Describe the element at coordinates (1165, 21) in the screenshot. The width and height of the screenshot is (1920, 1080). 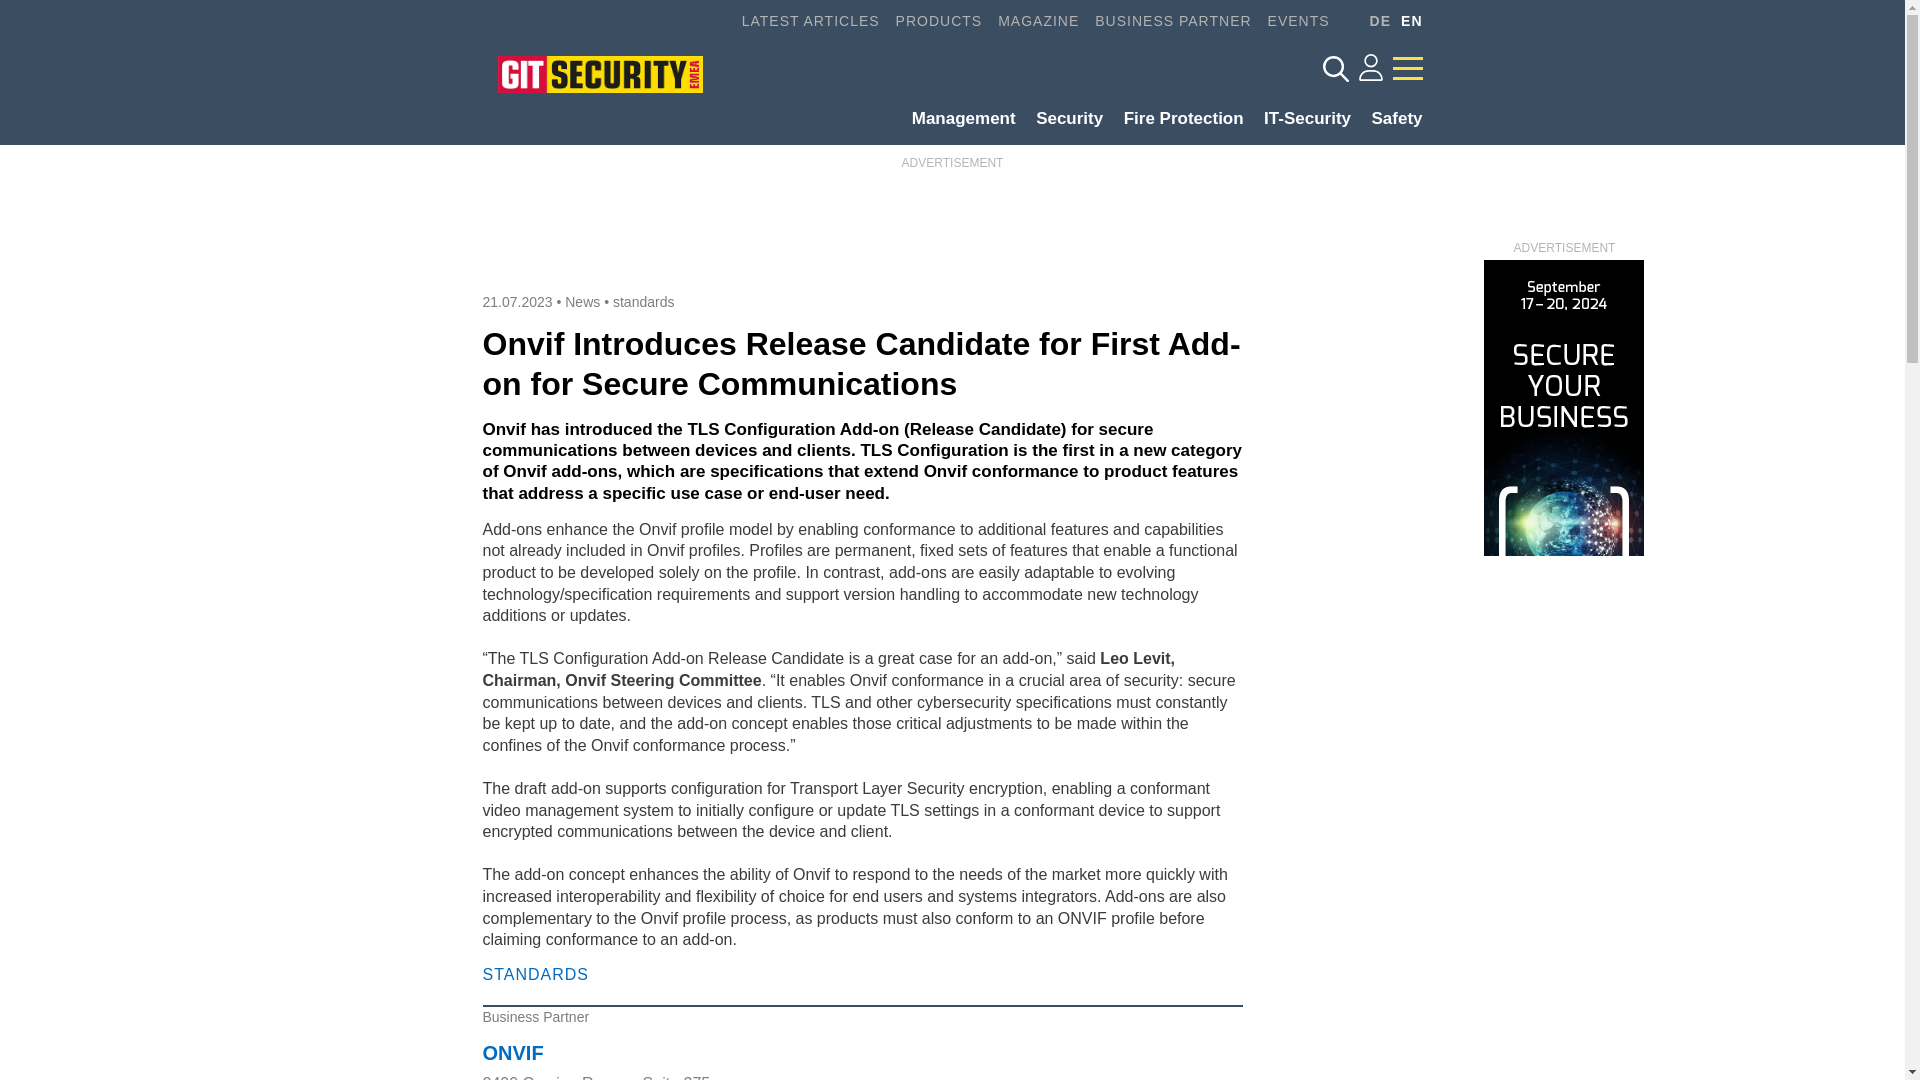
I see `BUSINESS PARTNER` at that location.